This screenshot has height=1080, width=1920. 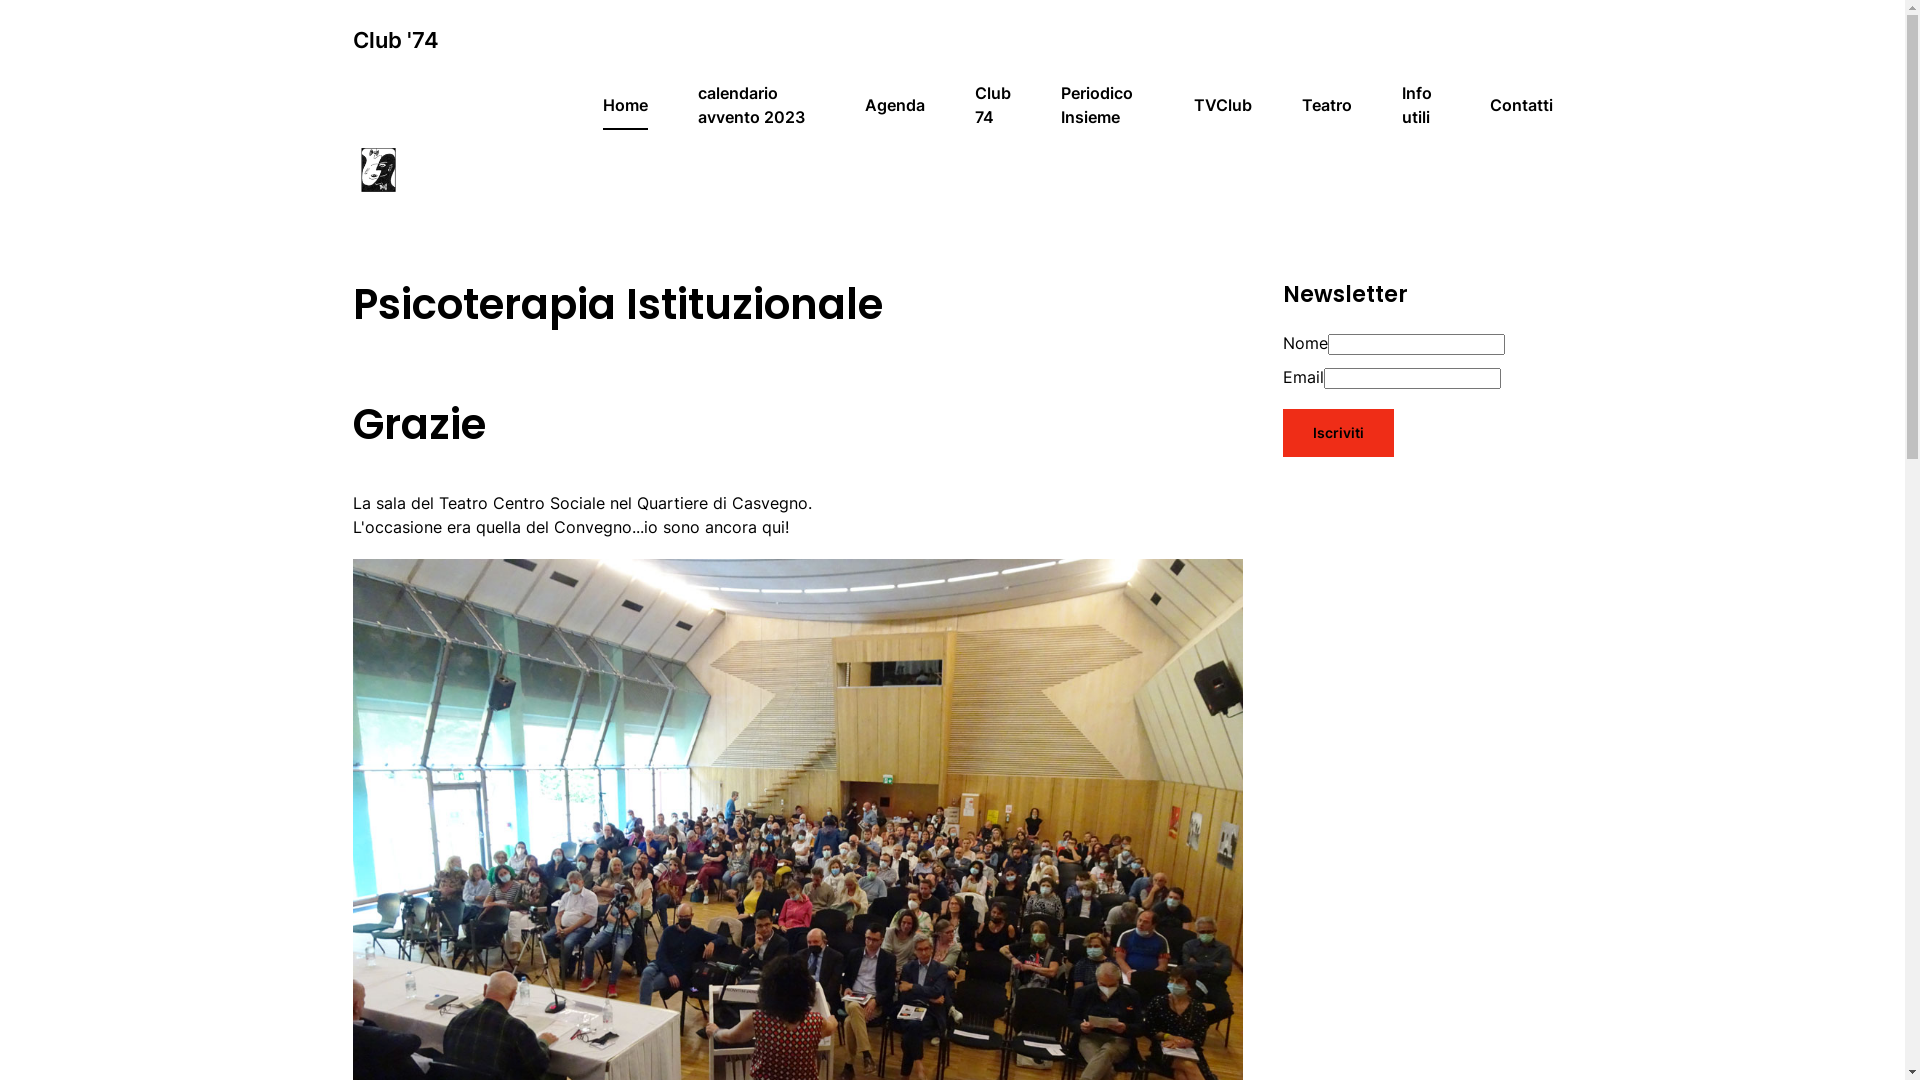 What do you see at coordinates (1338, 433) in the screenshot?
I see `Iscriviti` at bounding box center [1338, 433].